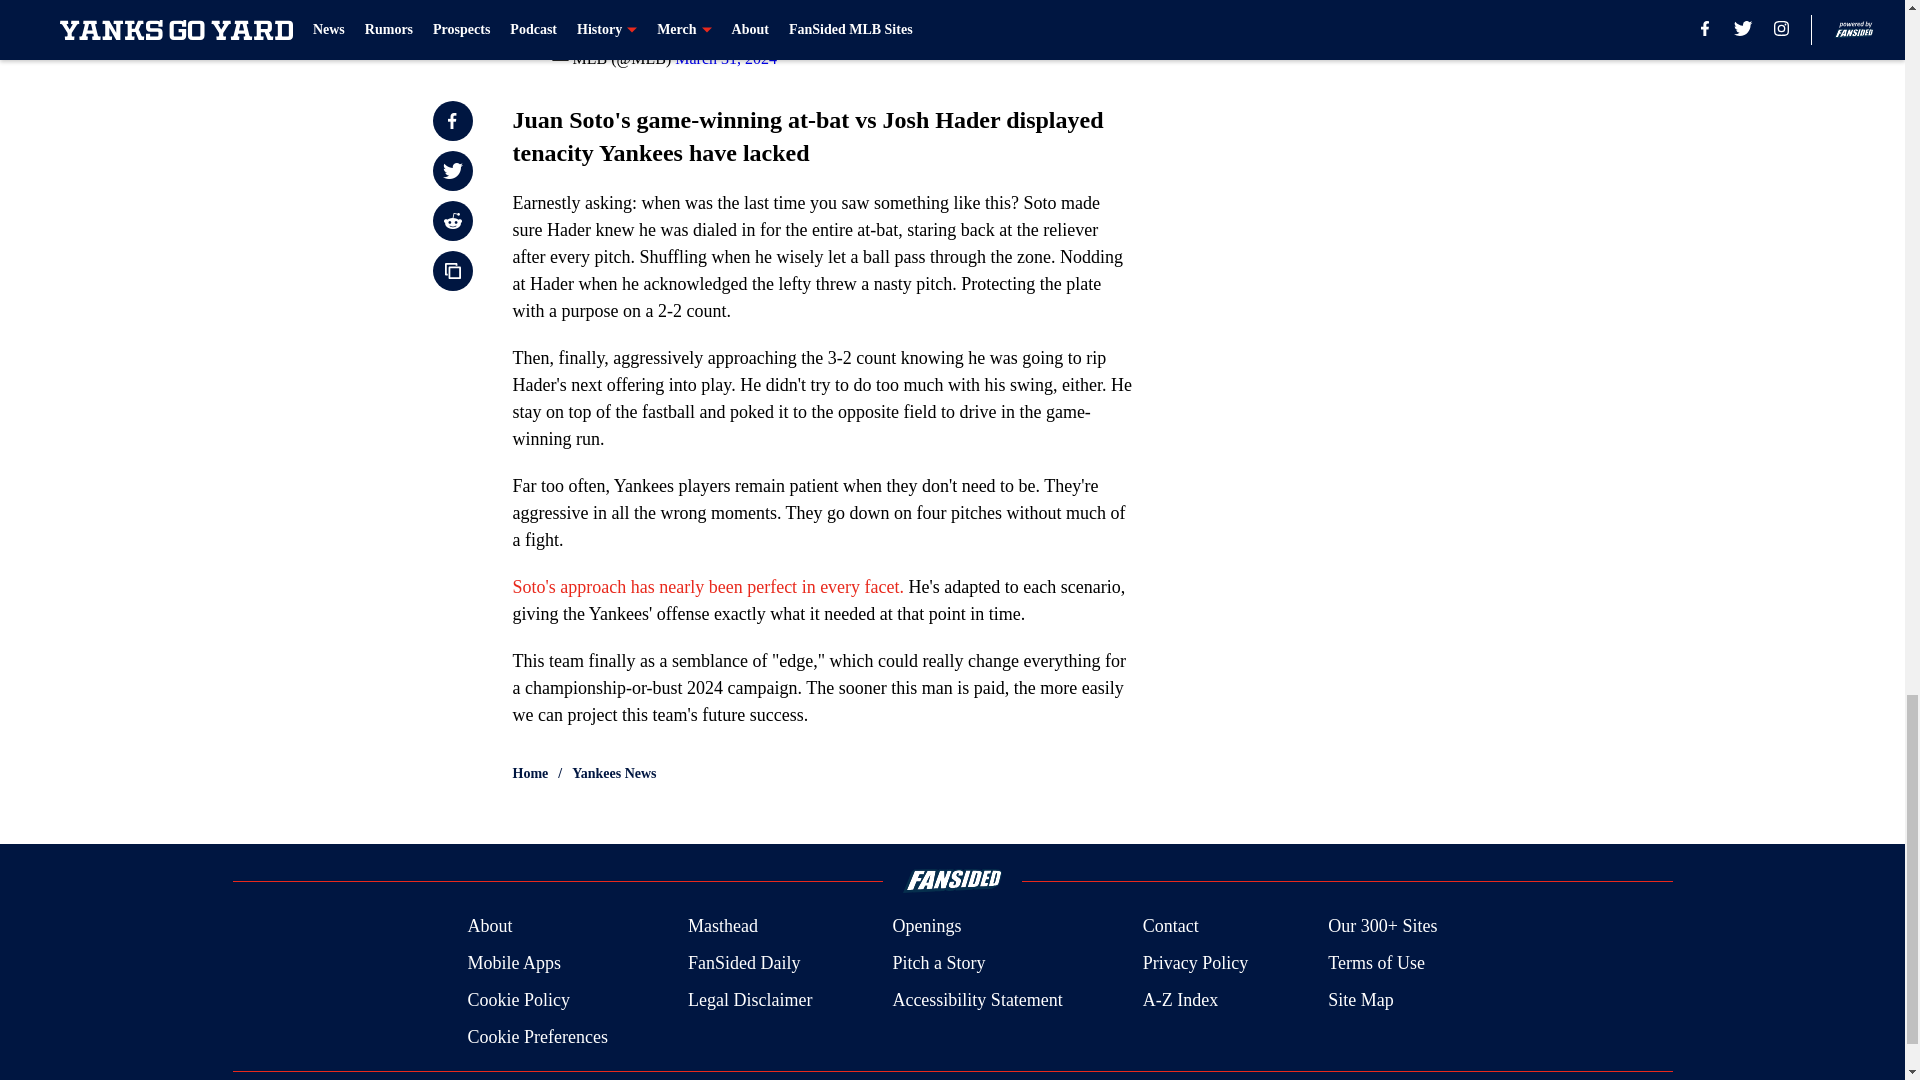 Image resolution: width=1920 pixels, height=1080 pixels. I want to click on Openings, so click(926, 926).